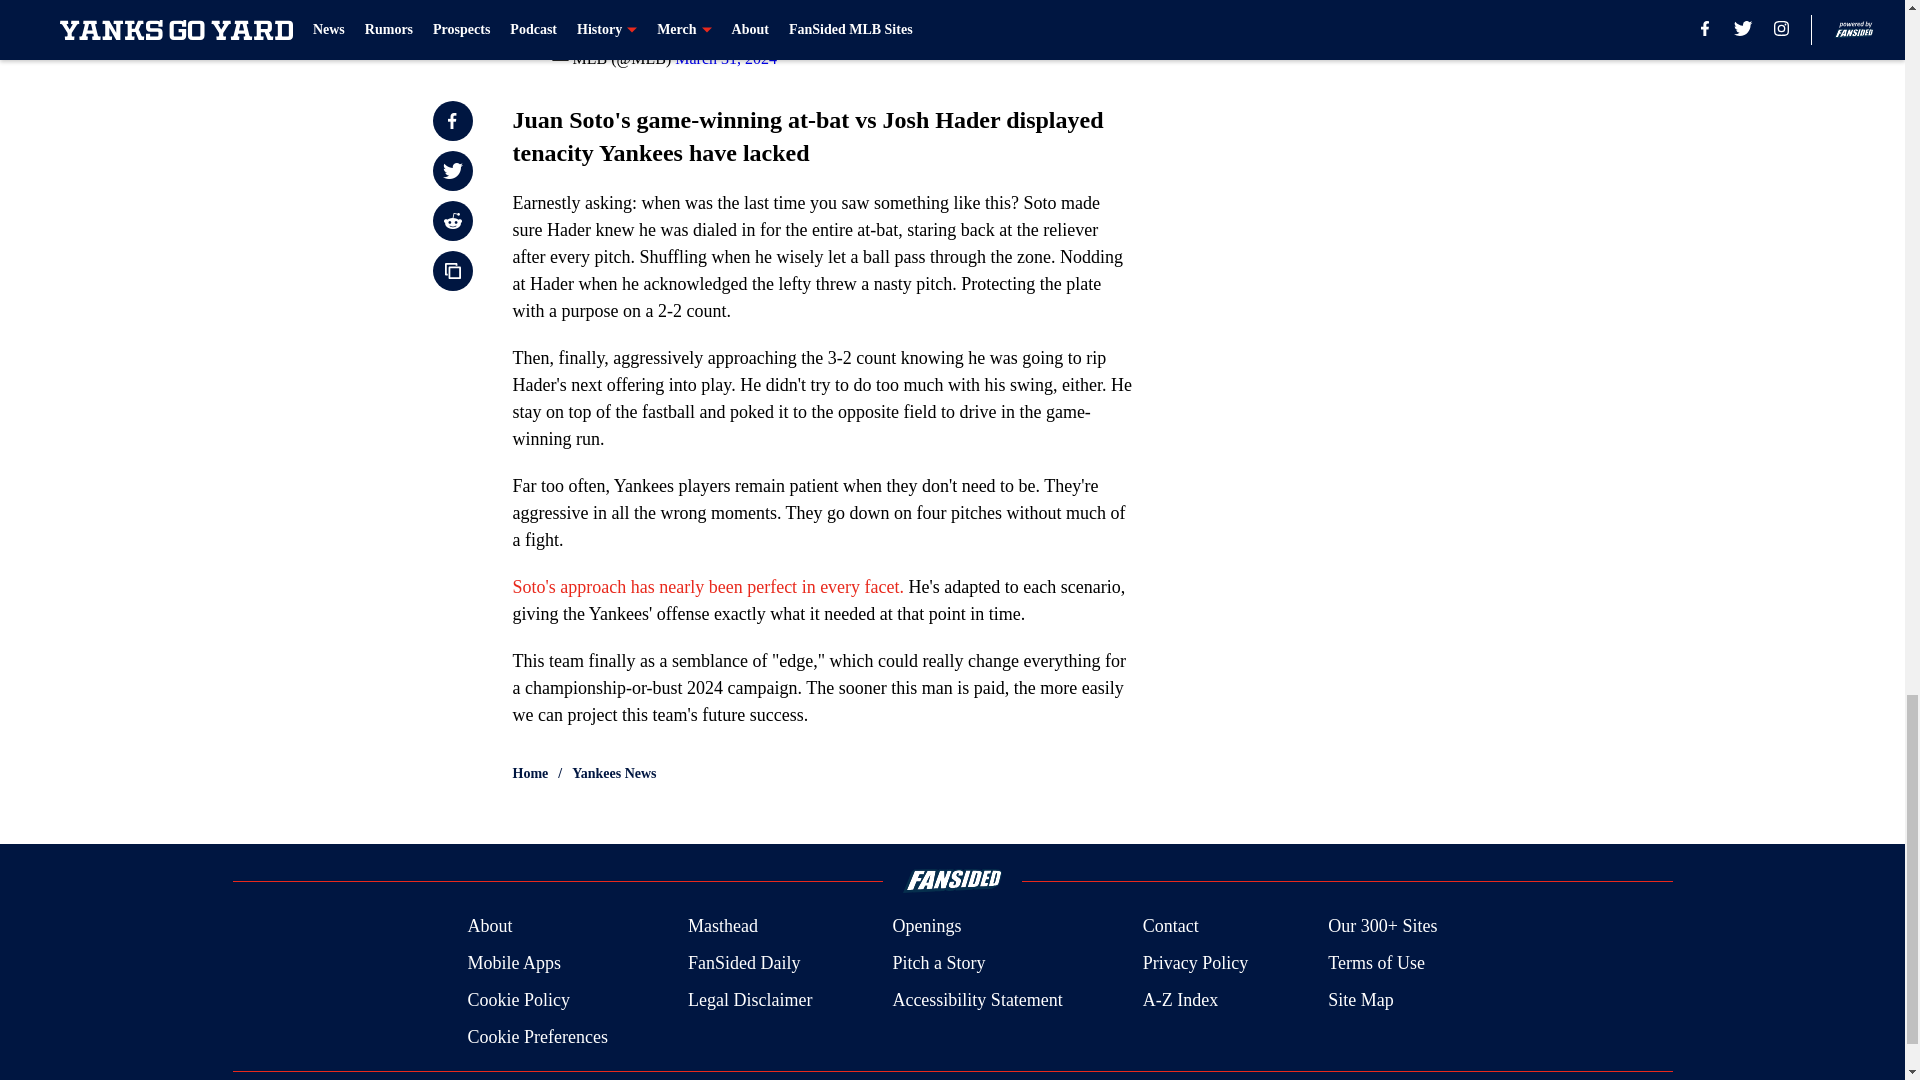 Image resolution: width=1920 pixels, height=1080 pixels. I want to click on Openings, so click(926, 926).